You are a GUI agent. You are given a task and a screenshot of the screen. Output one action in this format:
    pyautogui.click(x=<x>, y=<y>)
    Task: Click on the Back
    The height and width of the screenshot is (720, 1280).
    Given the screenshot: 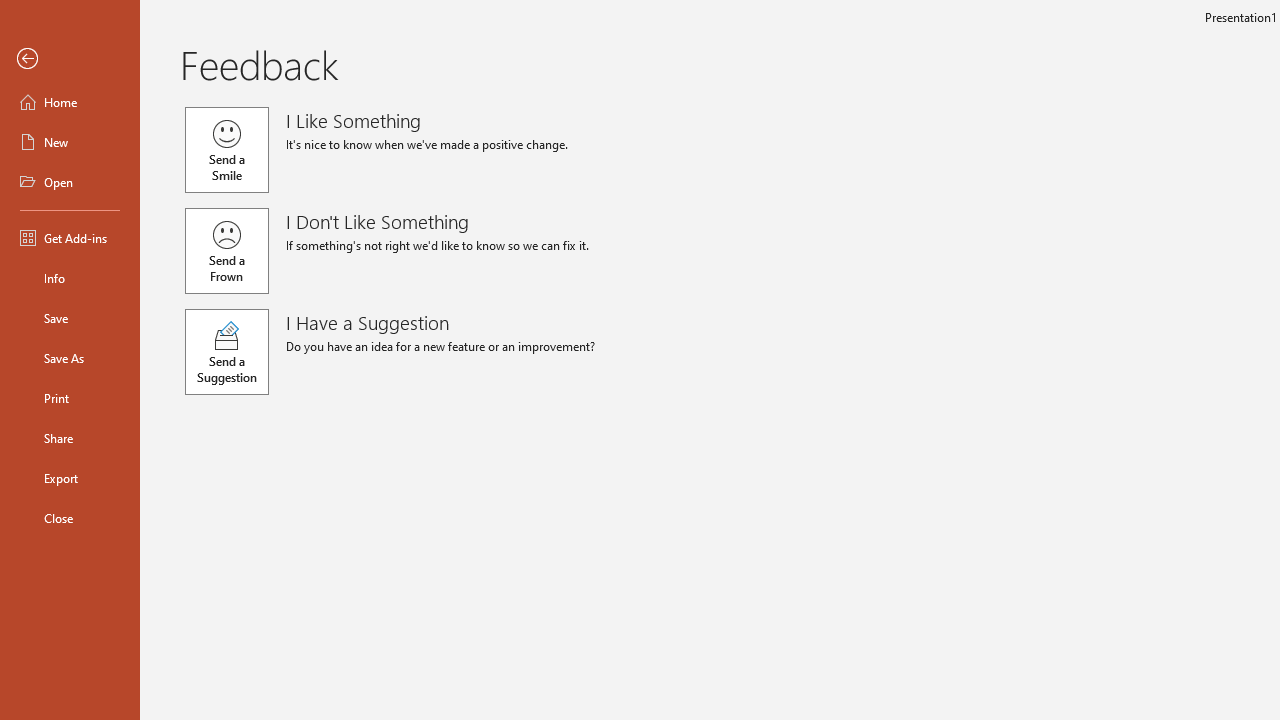 What is the action you would take?
    pyautogui.click(x=70, y=59)
    